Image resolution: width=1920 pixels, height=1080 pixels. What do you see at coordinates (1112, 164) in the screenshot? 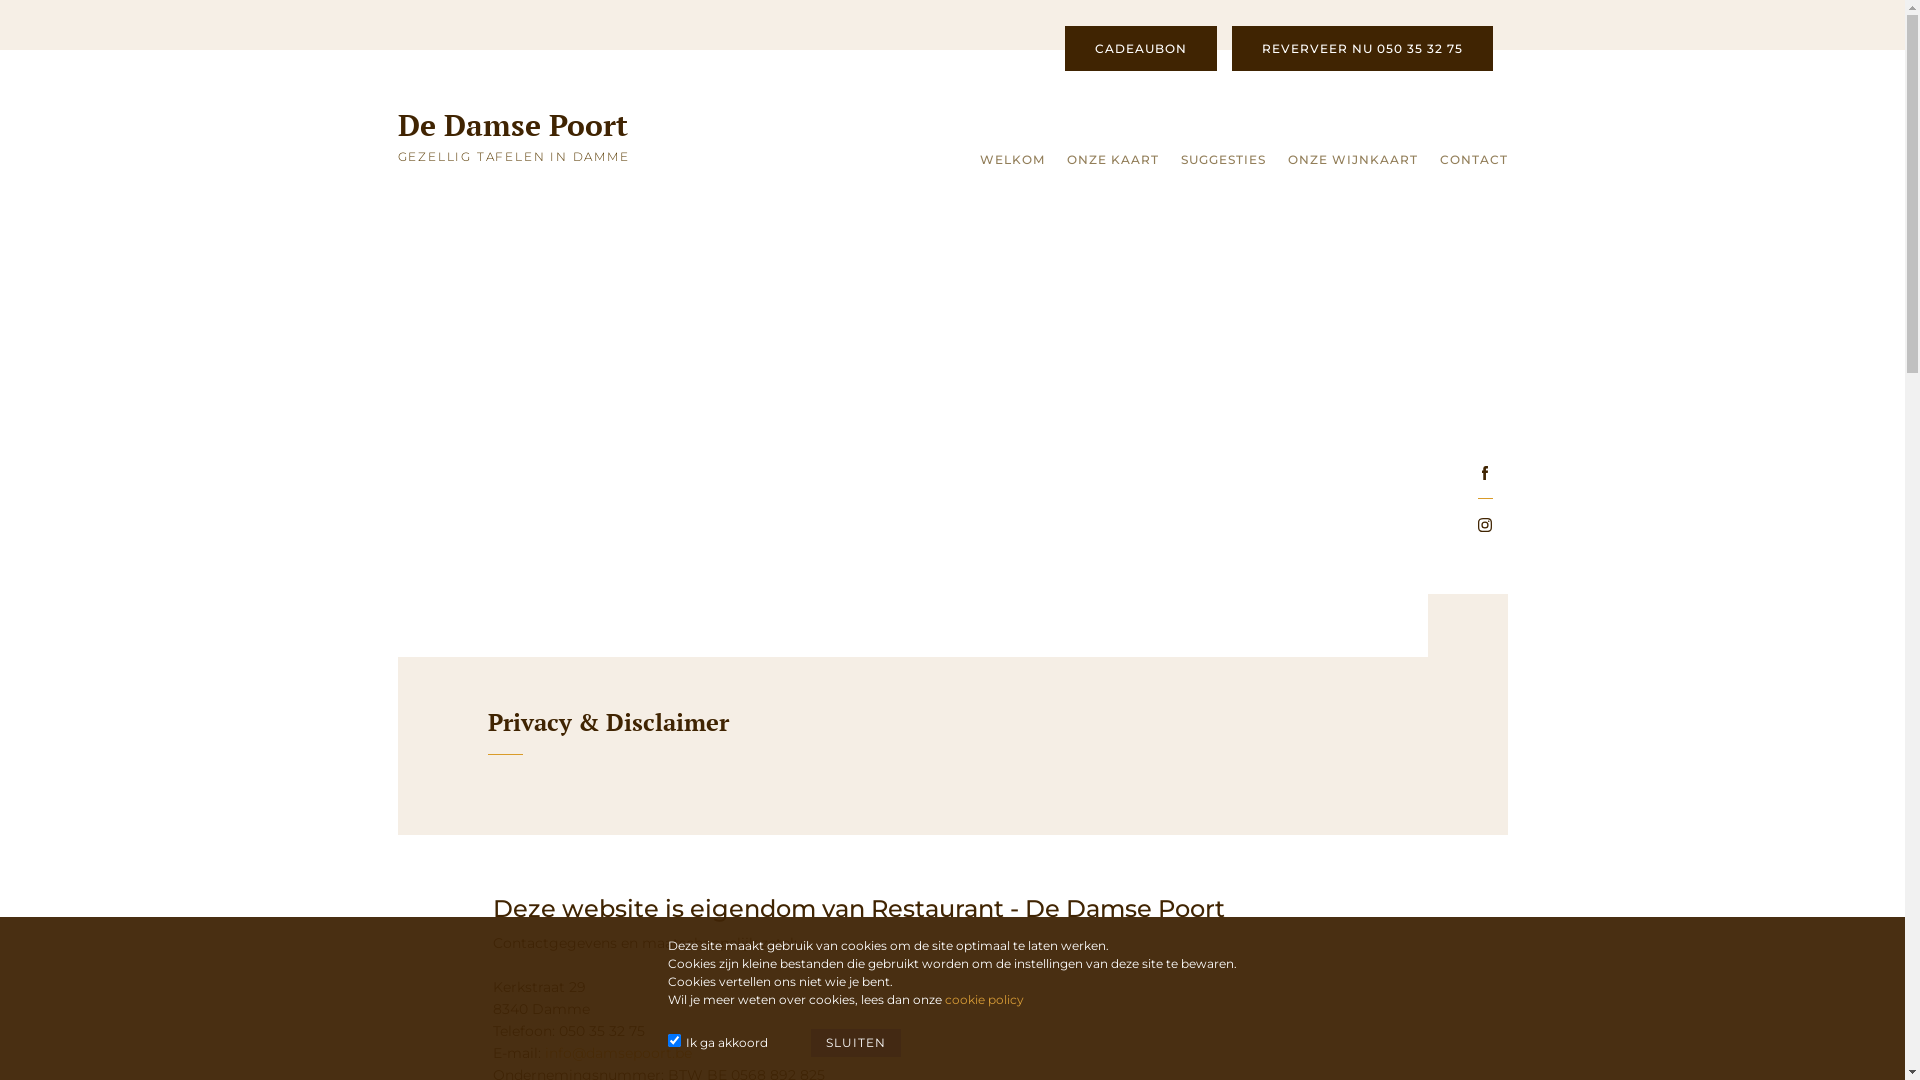
I see `ONZE KAART` at bounding box center [1112, 164].